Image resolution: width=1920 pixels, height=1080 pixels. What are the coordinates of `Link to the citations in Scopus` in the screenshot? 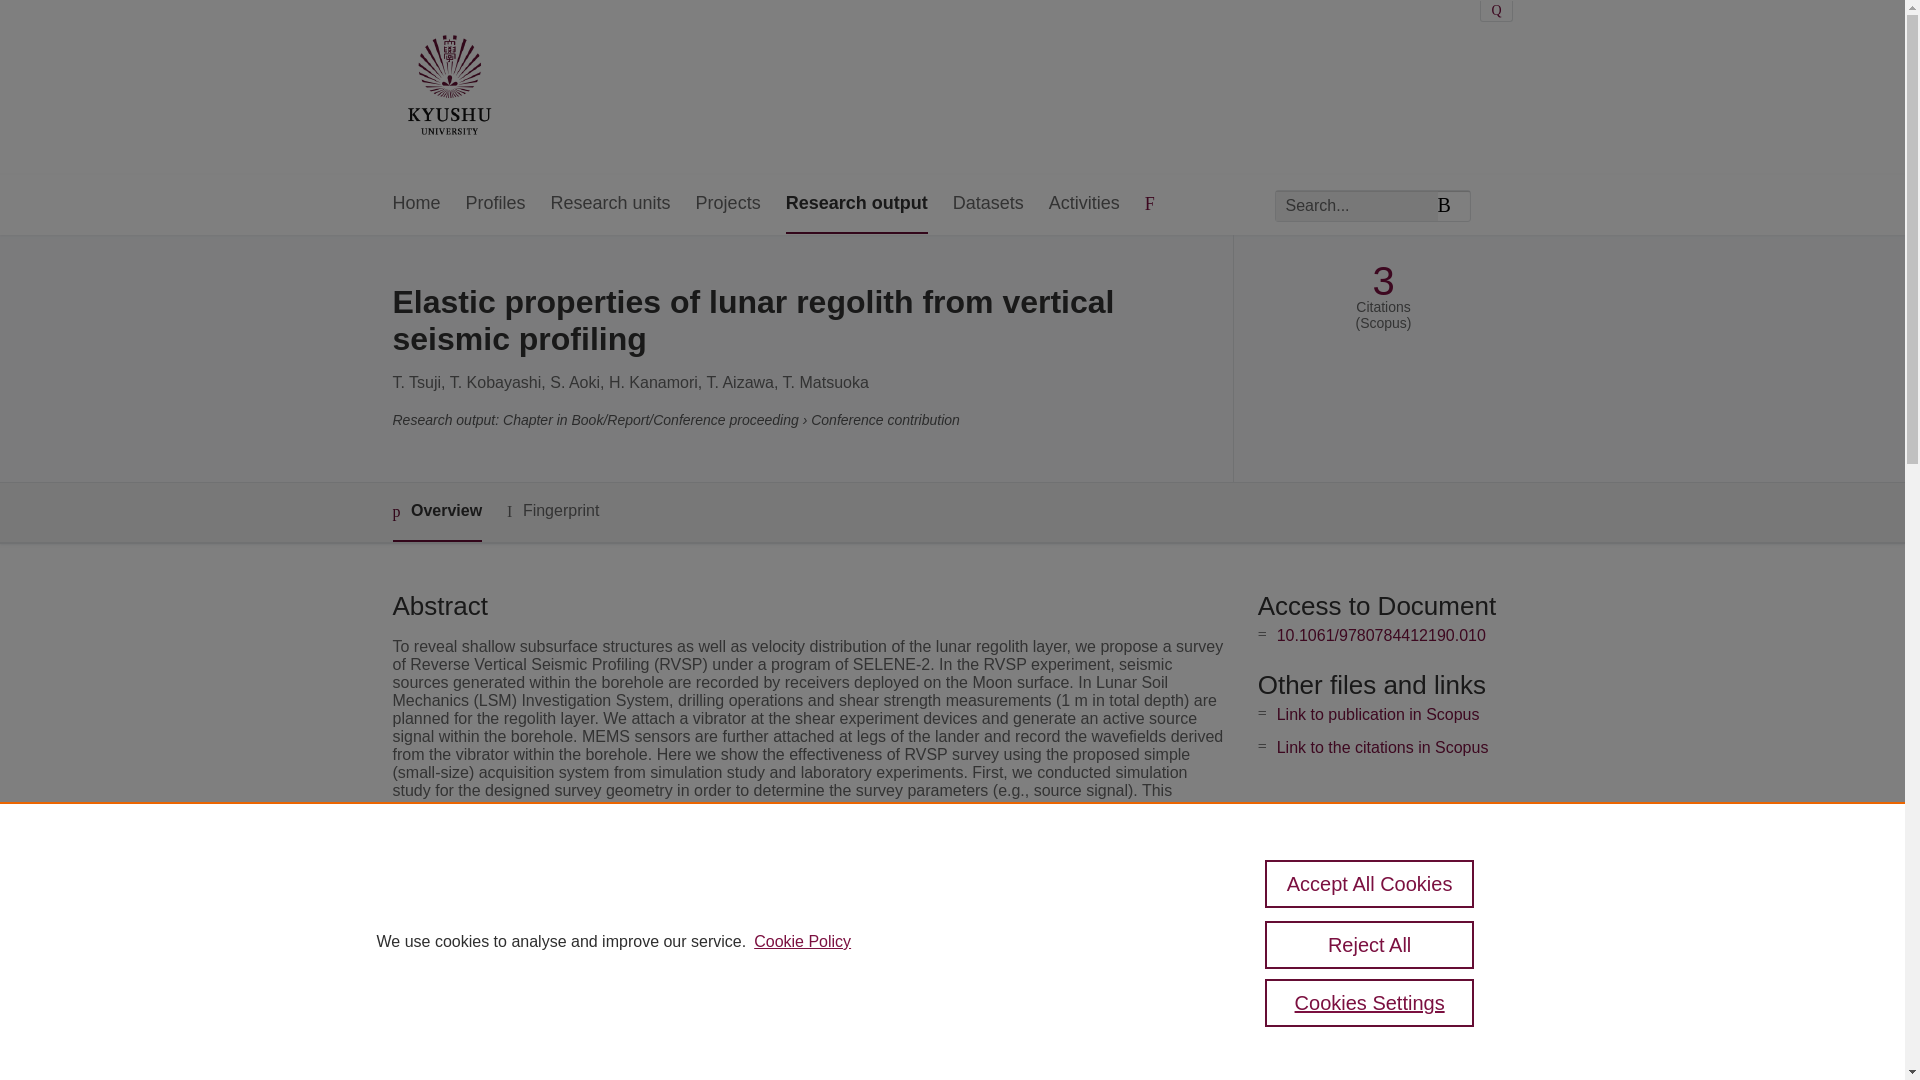 It's located at (1382, 747).